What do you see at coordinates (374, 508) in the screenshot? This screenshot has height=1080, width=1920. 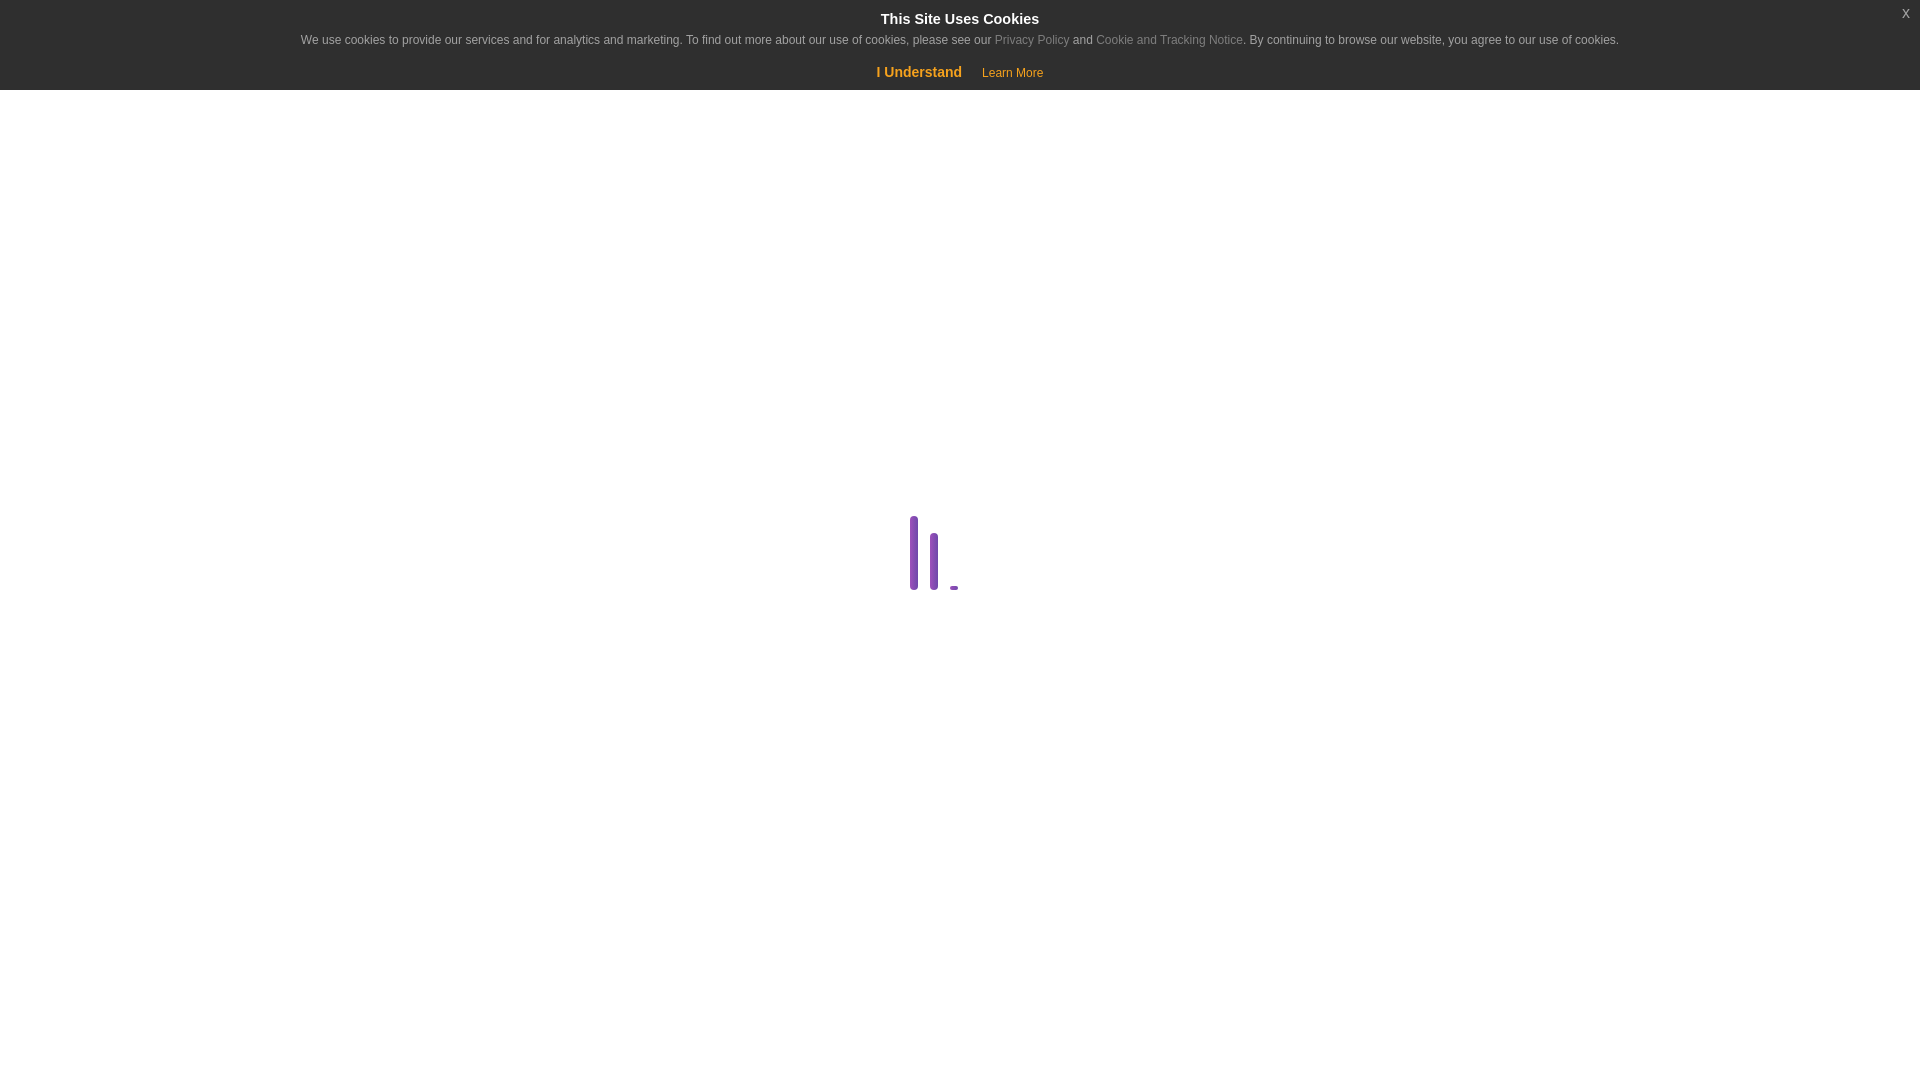 I see `Colocation Guides` at bounding box center [374, 508].